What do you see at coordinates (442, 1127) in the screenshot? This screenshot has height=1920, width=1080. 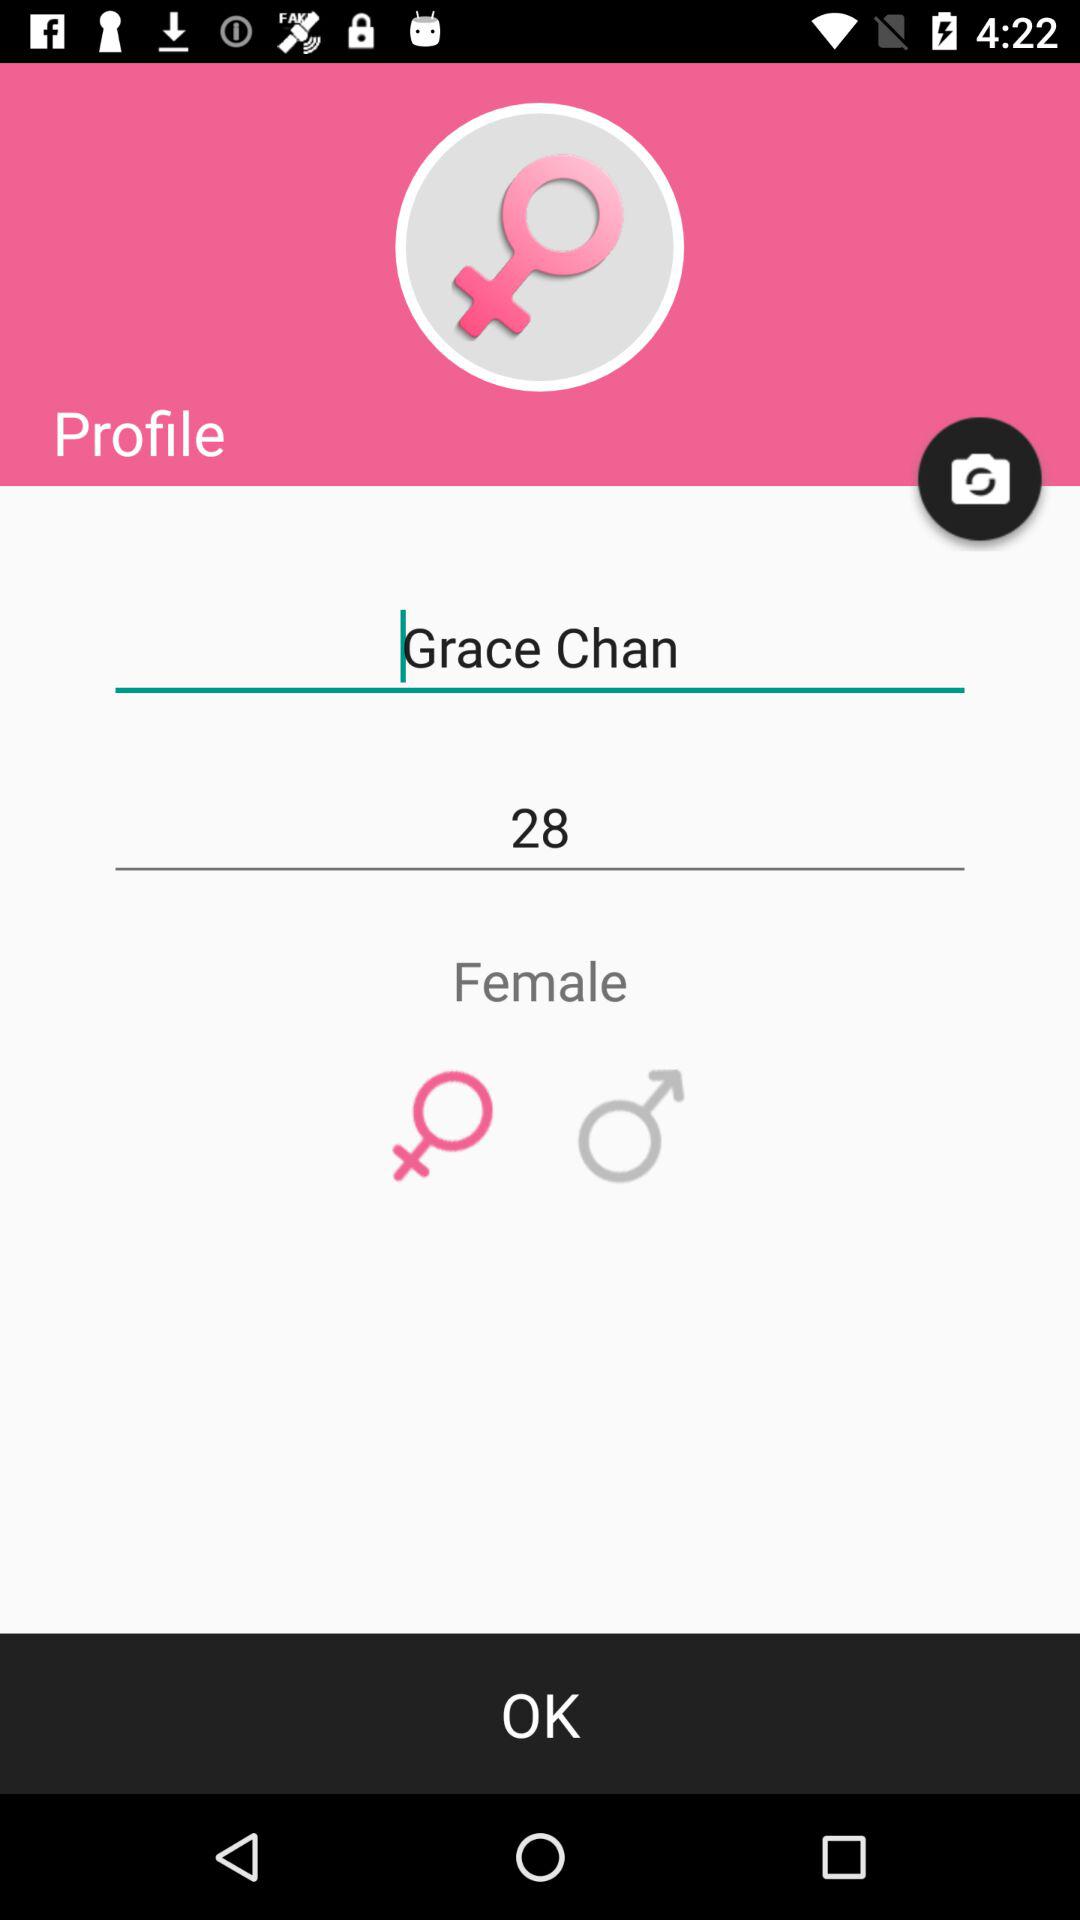 I see `toggle identify gender option` at bounding box center [442, 1127].